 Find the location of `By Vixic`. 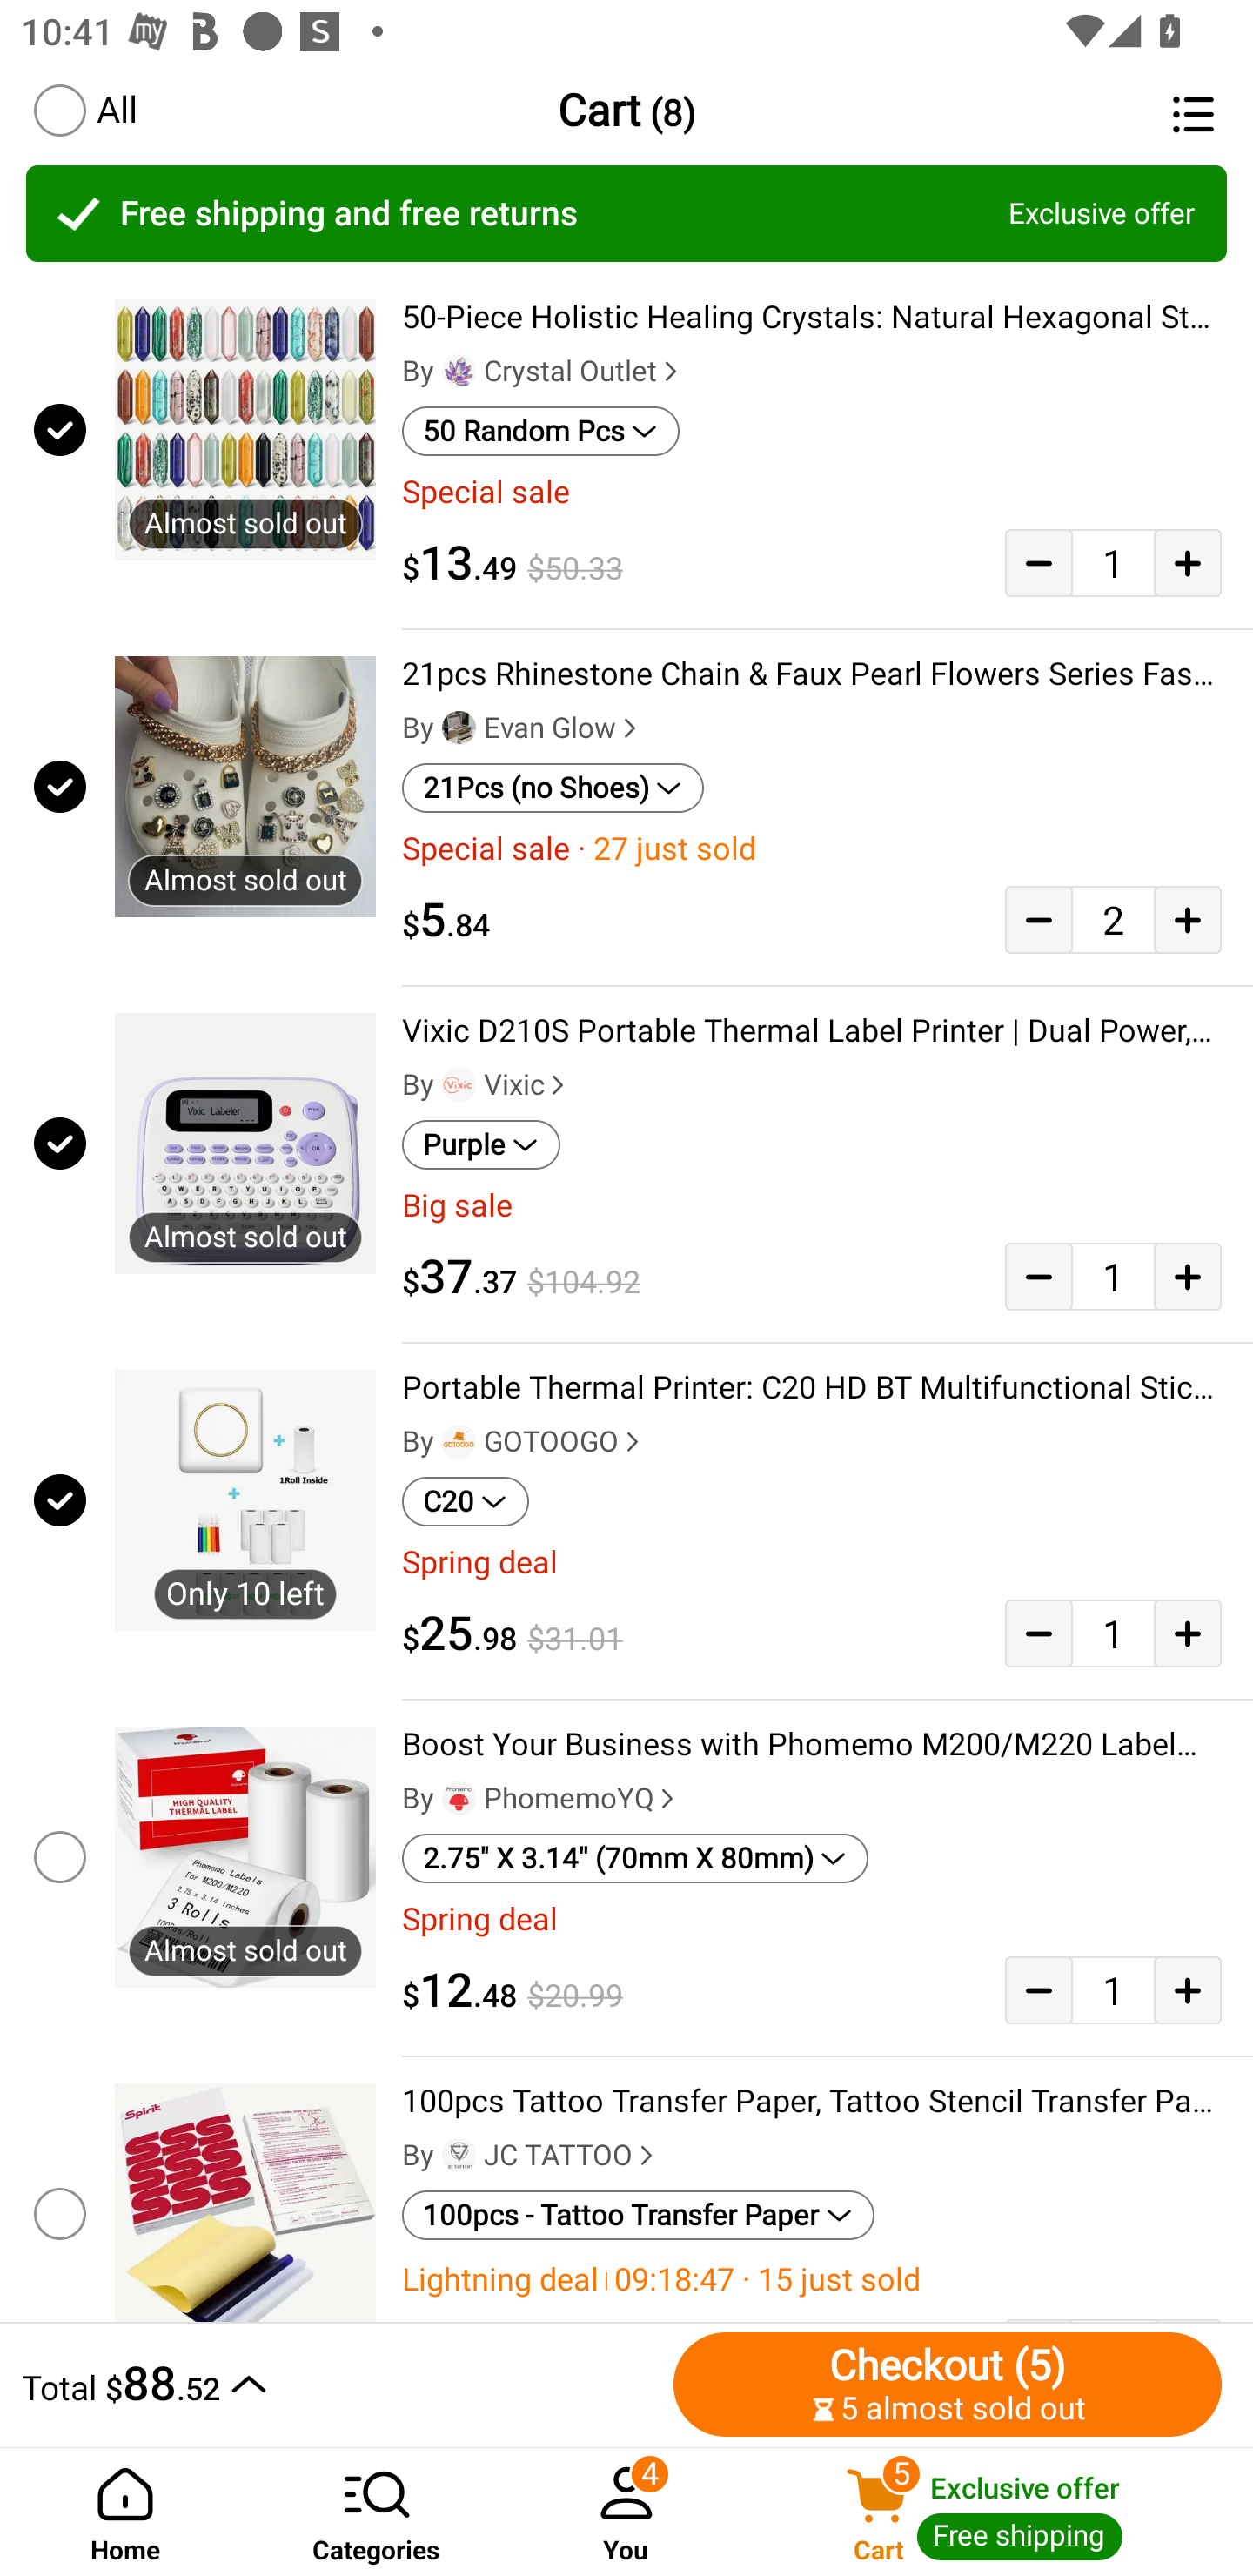

By Vixic is located at coordinates (486, 1085).